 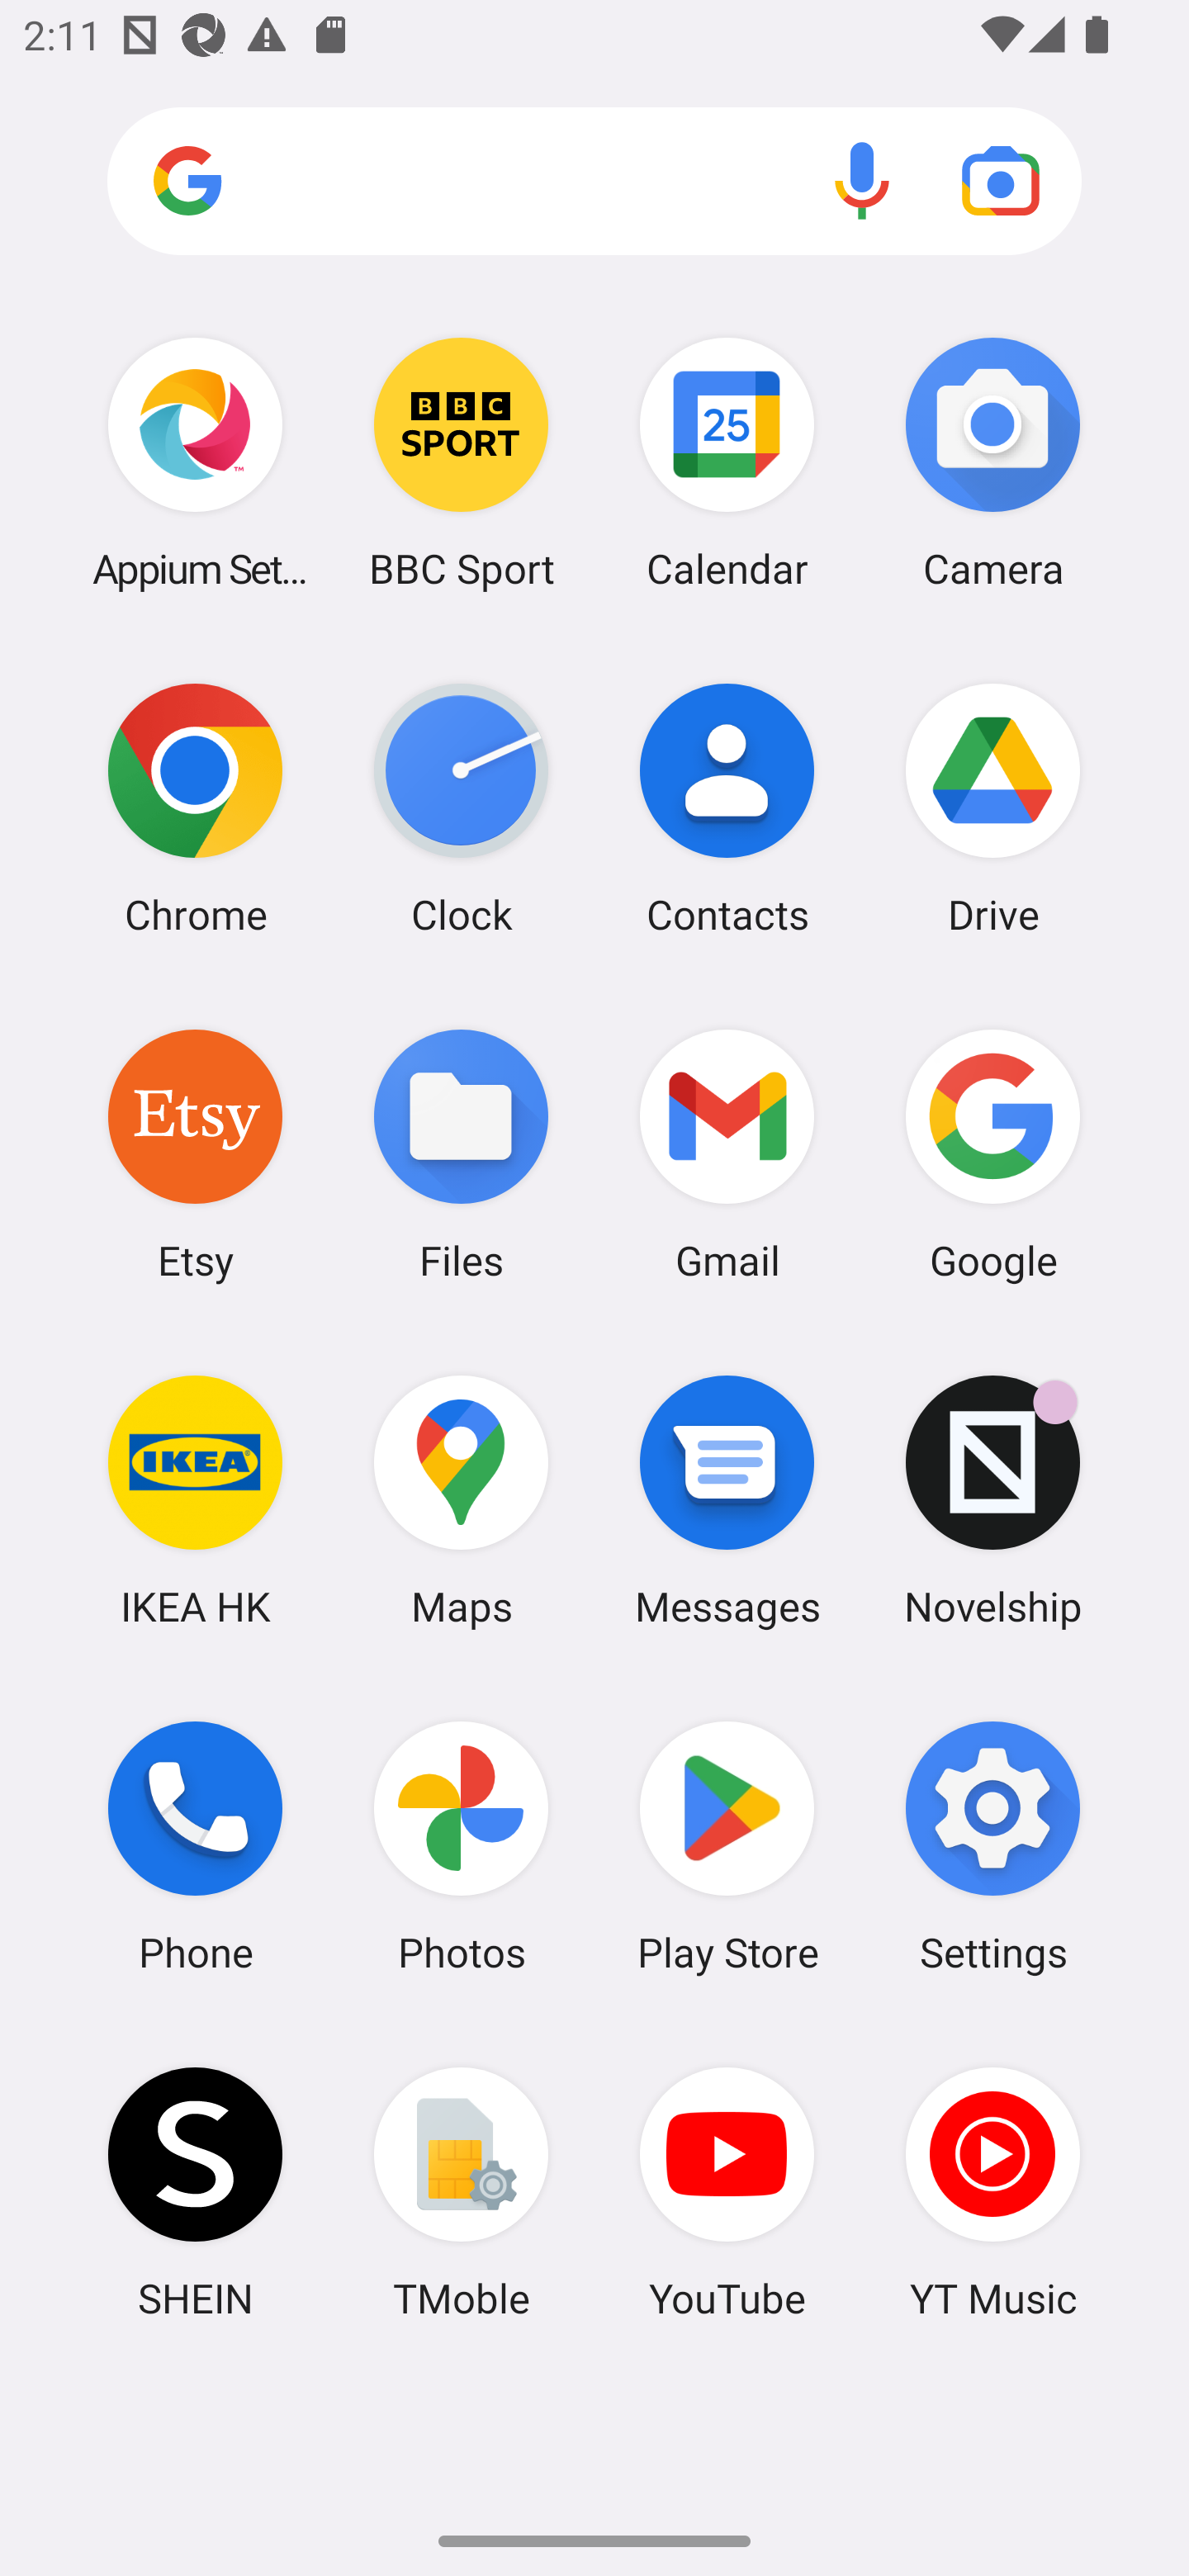 What do you see at coordinates (992, 1500) in the screenshot?
I see `Novelship Novelship has 9 notifications` at bounding box center [992, 1500].